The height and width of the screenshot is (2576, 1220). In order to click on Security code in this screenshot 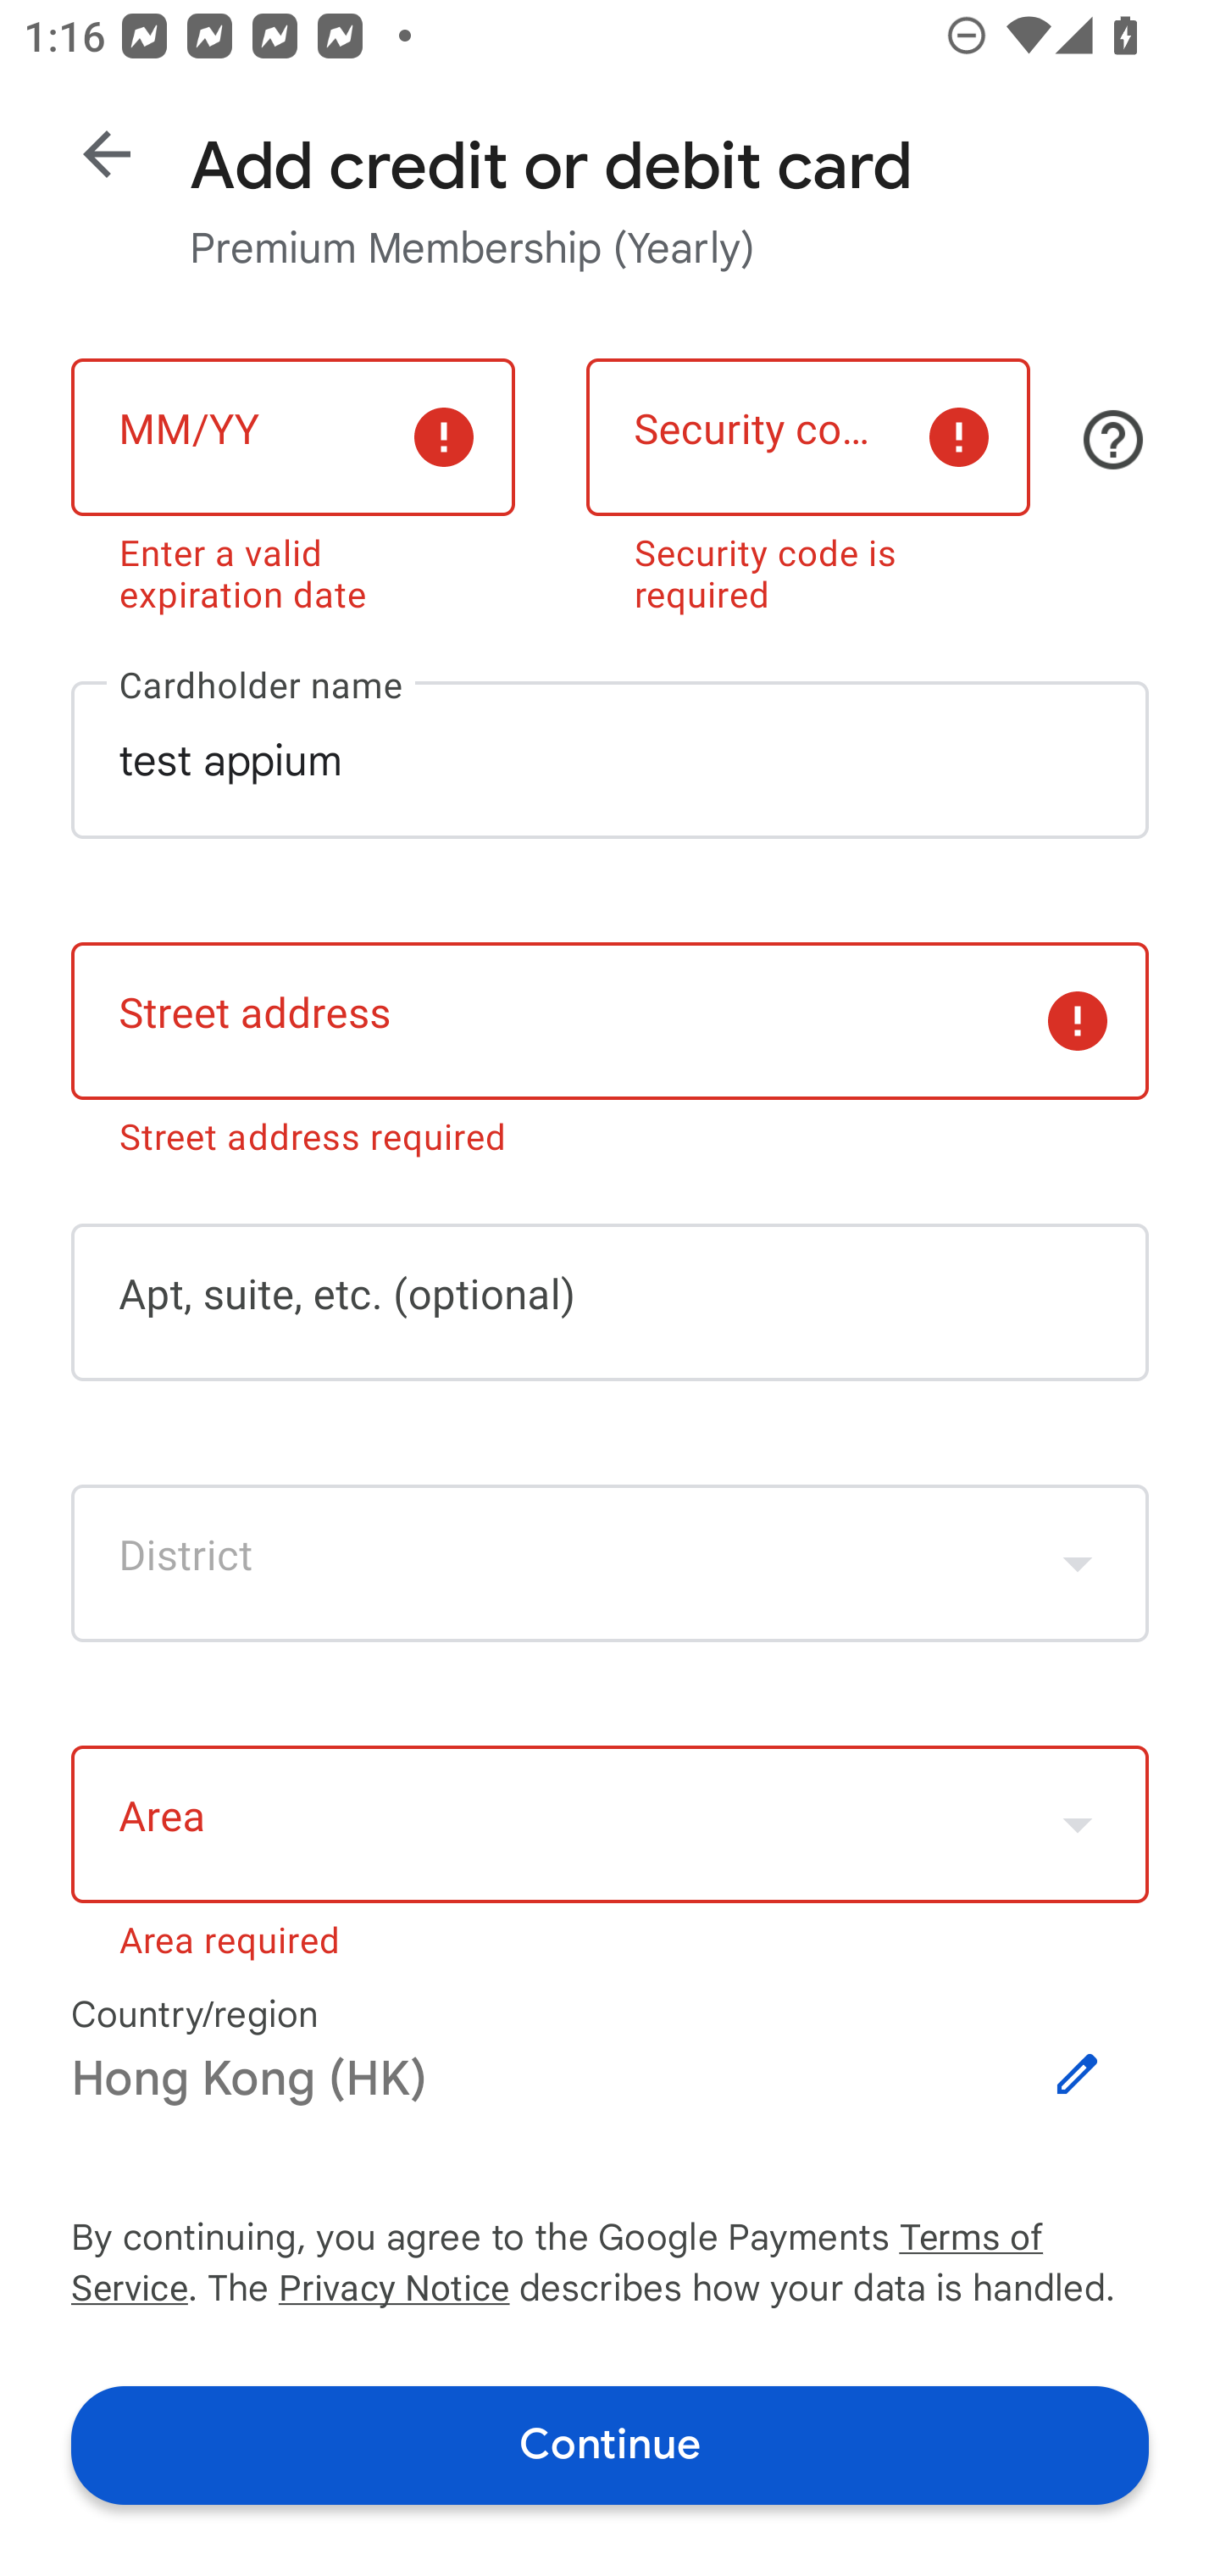, I will do `click(808, 436)`.